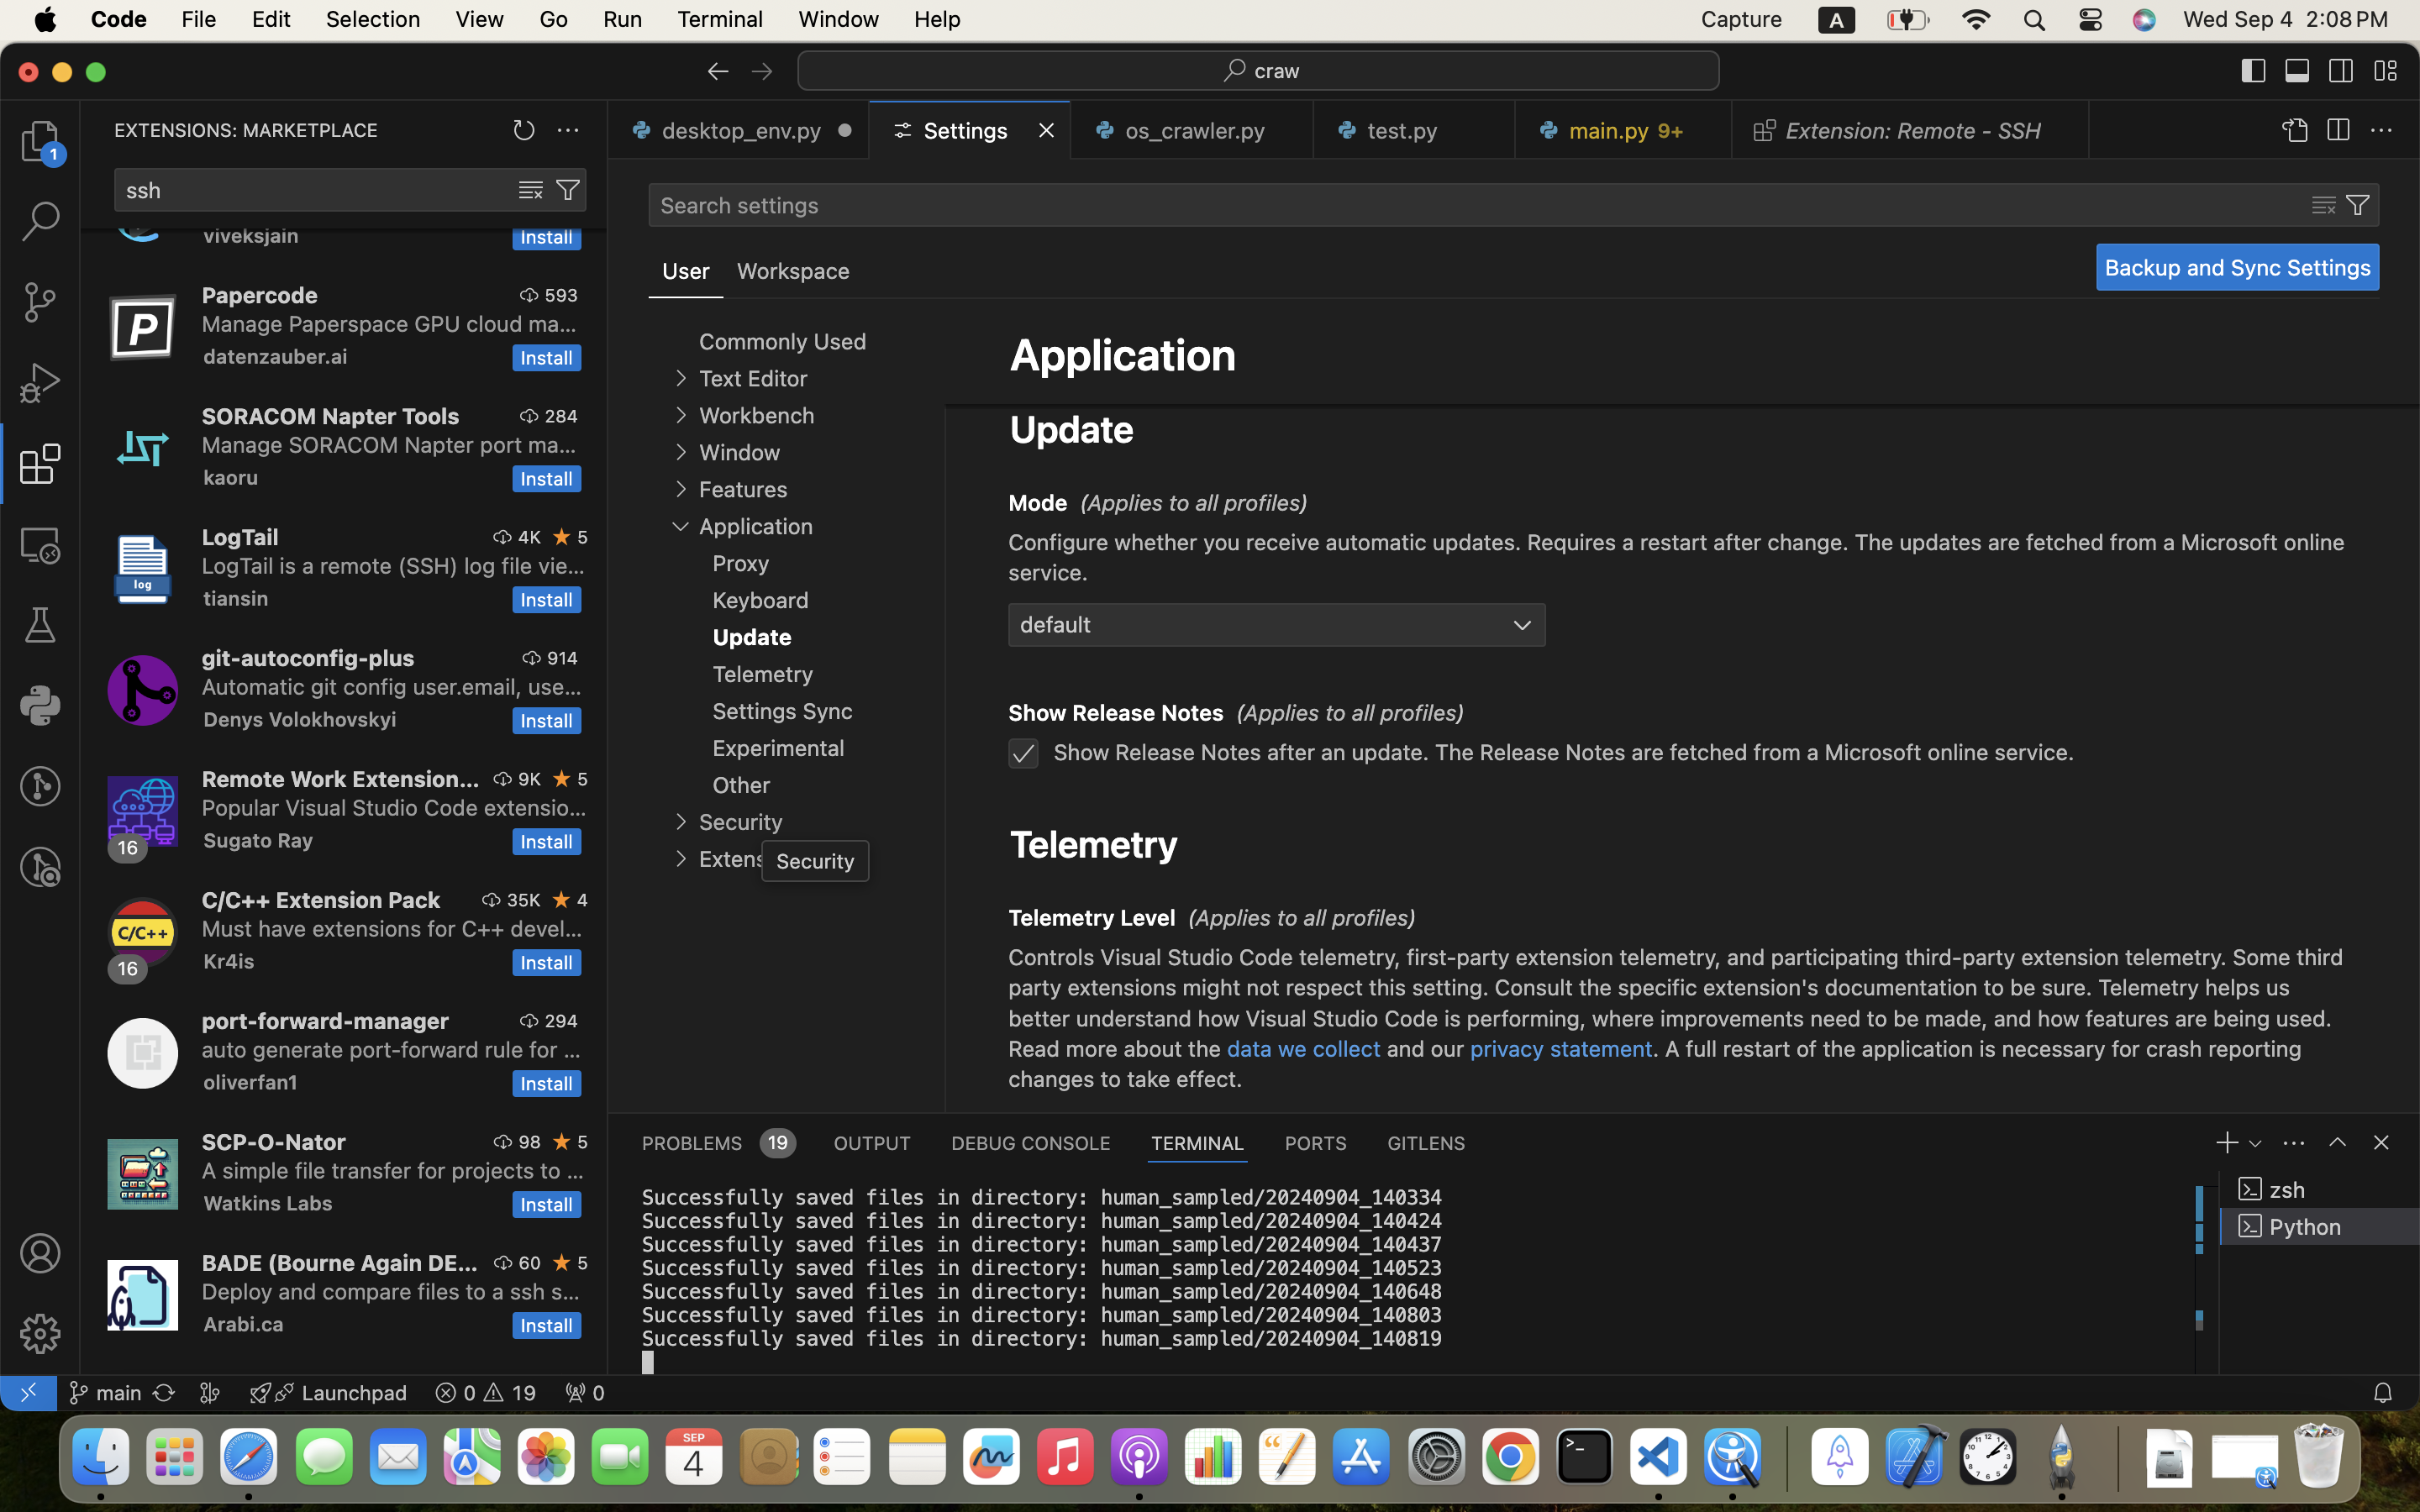 The height and width of the screenshot is (1512, 2420). Describe the element at coordinates (392, 1291) in the screenshot. I see `Deploy and compare files to a ssh server` at that location.